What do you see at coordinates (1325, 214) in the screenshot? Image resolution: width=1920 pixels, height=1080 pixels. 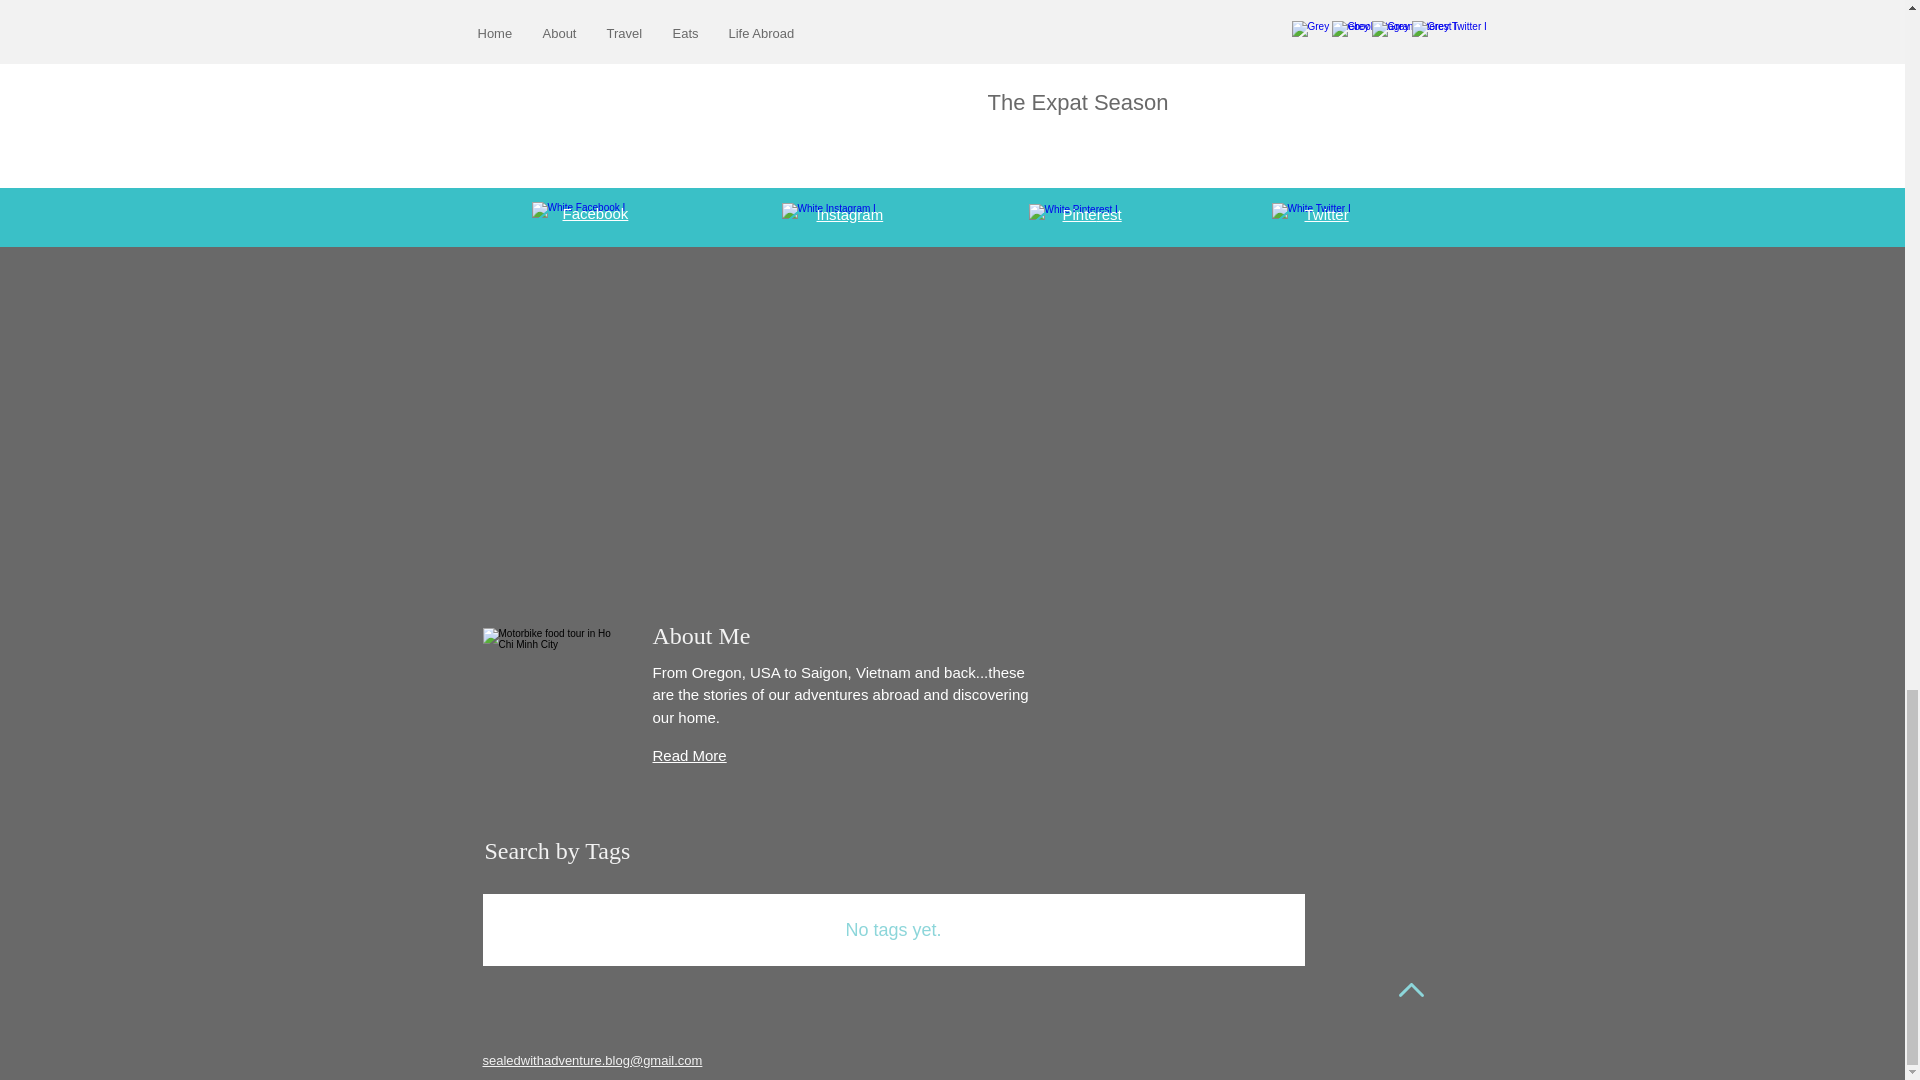 I see `Twitter` at bounding box center [1325, 214].